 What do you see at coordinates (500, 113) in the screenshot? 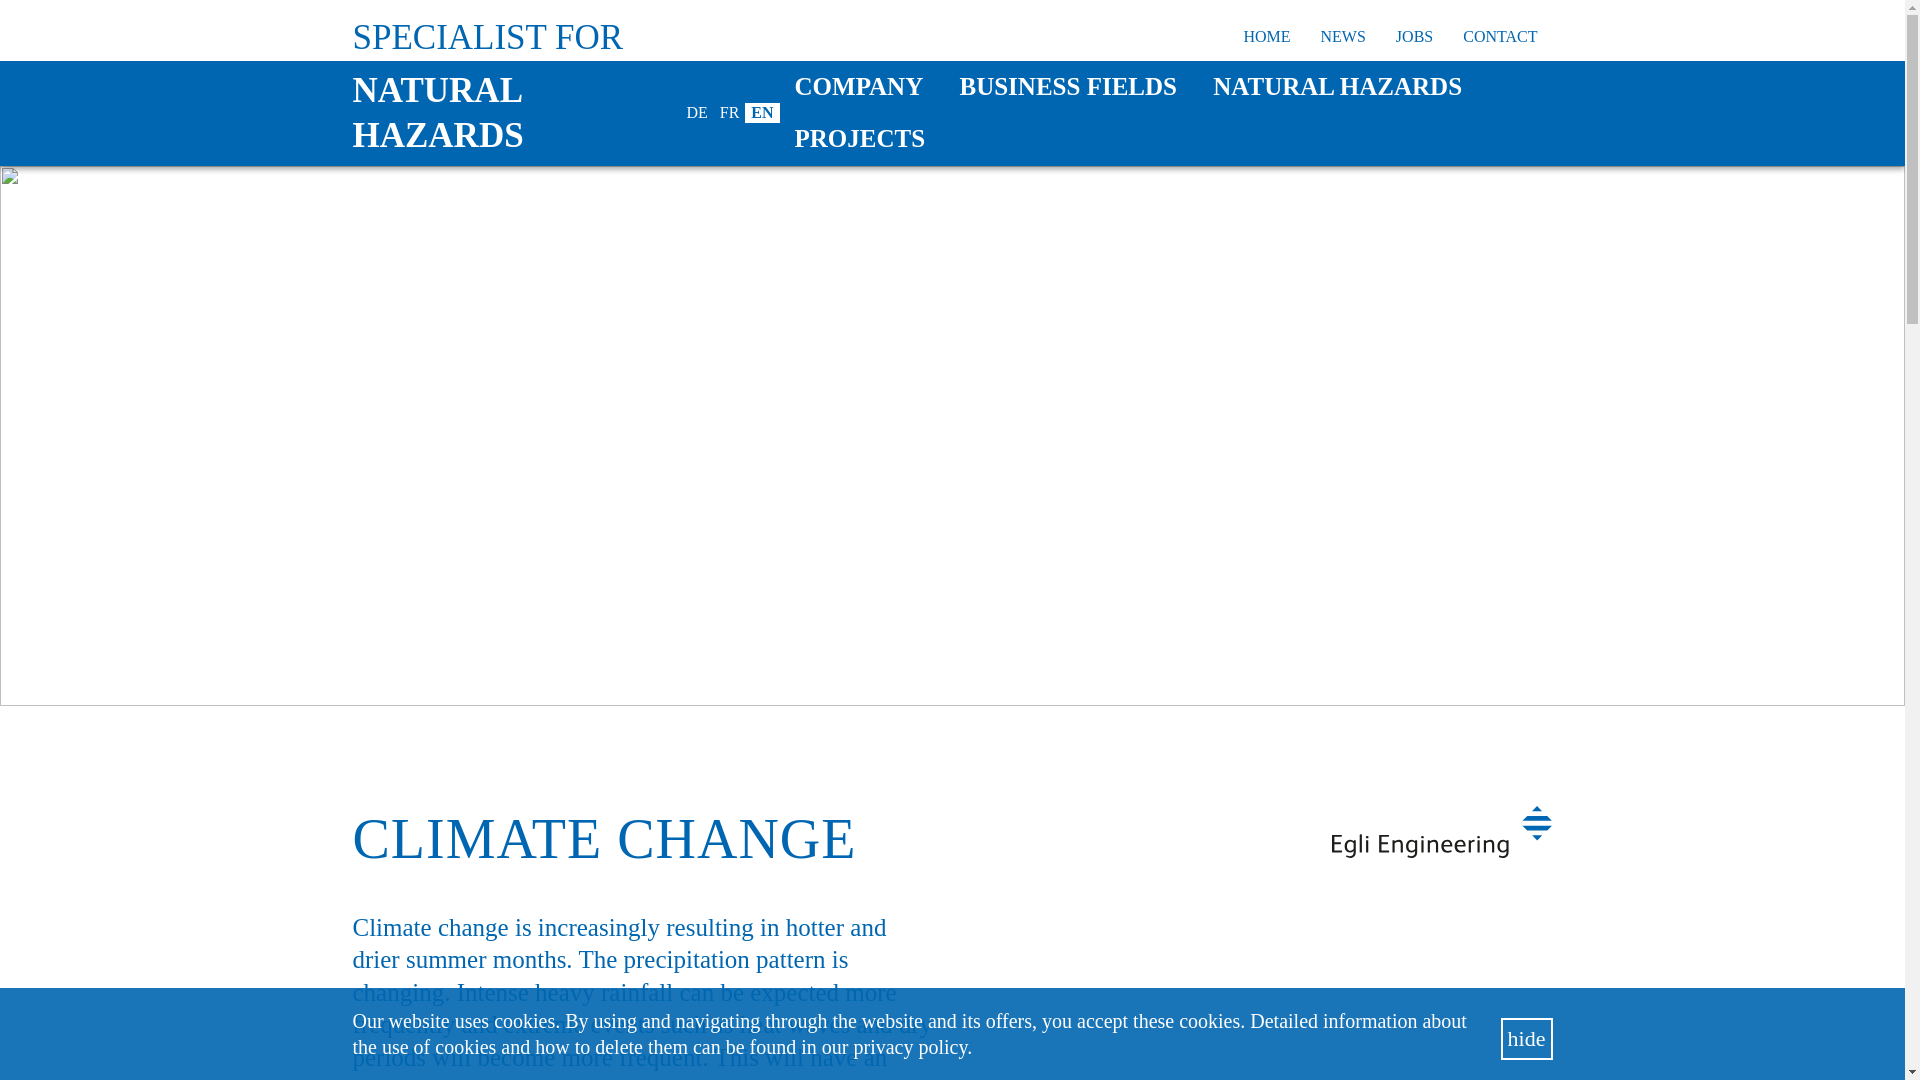
I see `Specialist for natural hazards` at bounding box center [500, 113].